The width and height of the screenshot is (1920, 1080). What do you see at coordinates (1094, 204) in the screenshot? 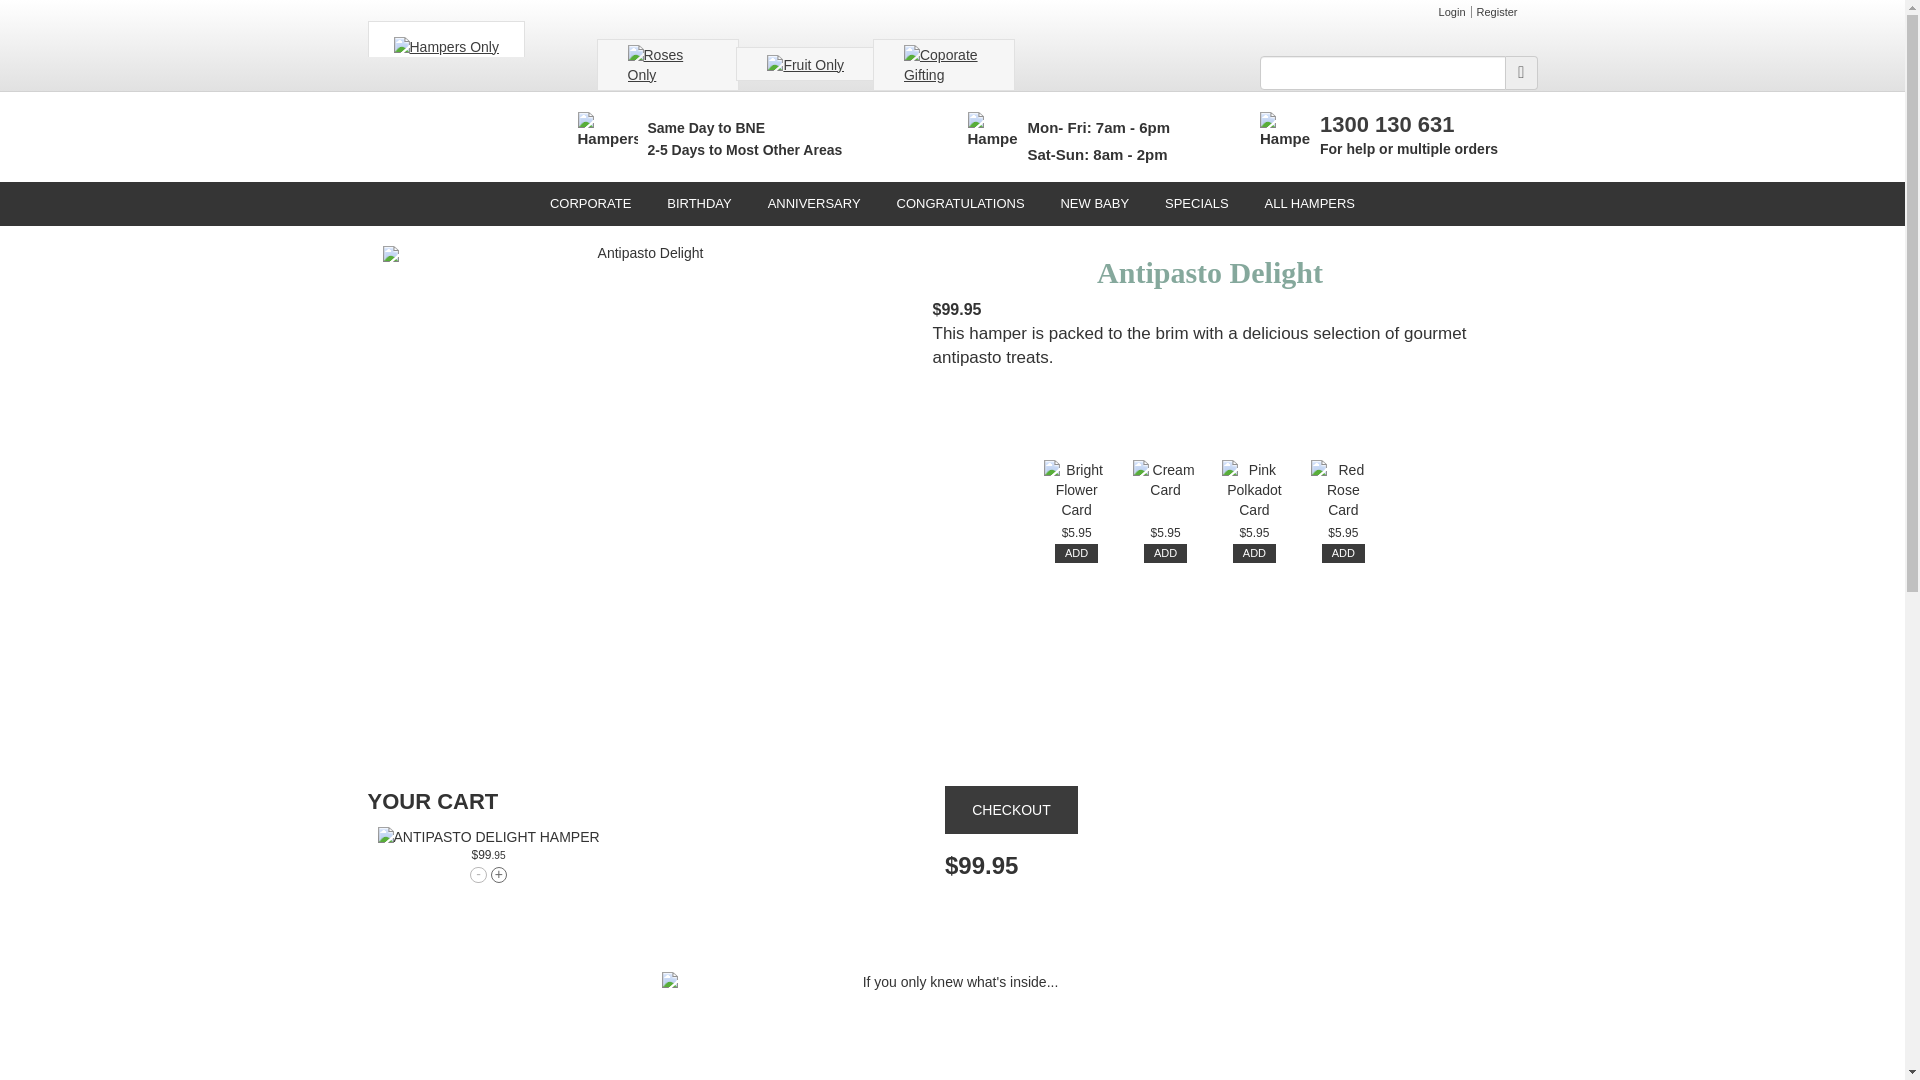
I see `NEW BABY` at bounding box center [1094, 204].